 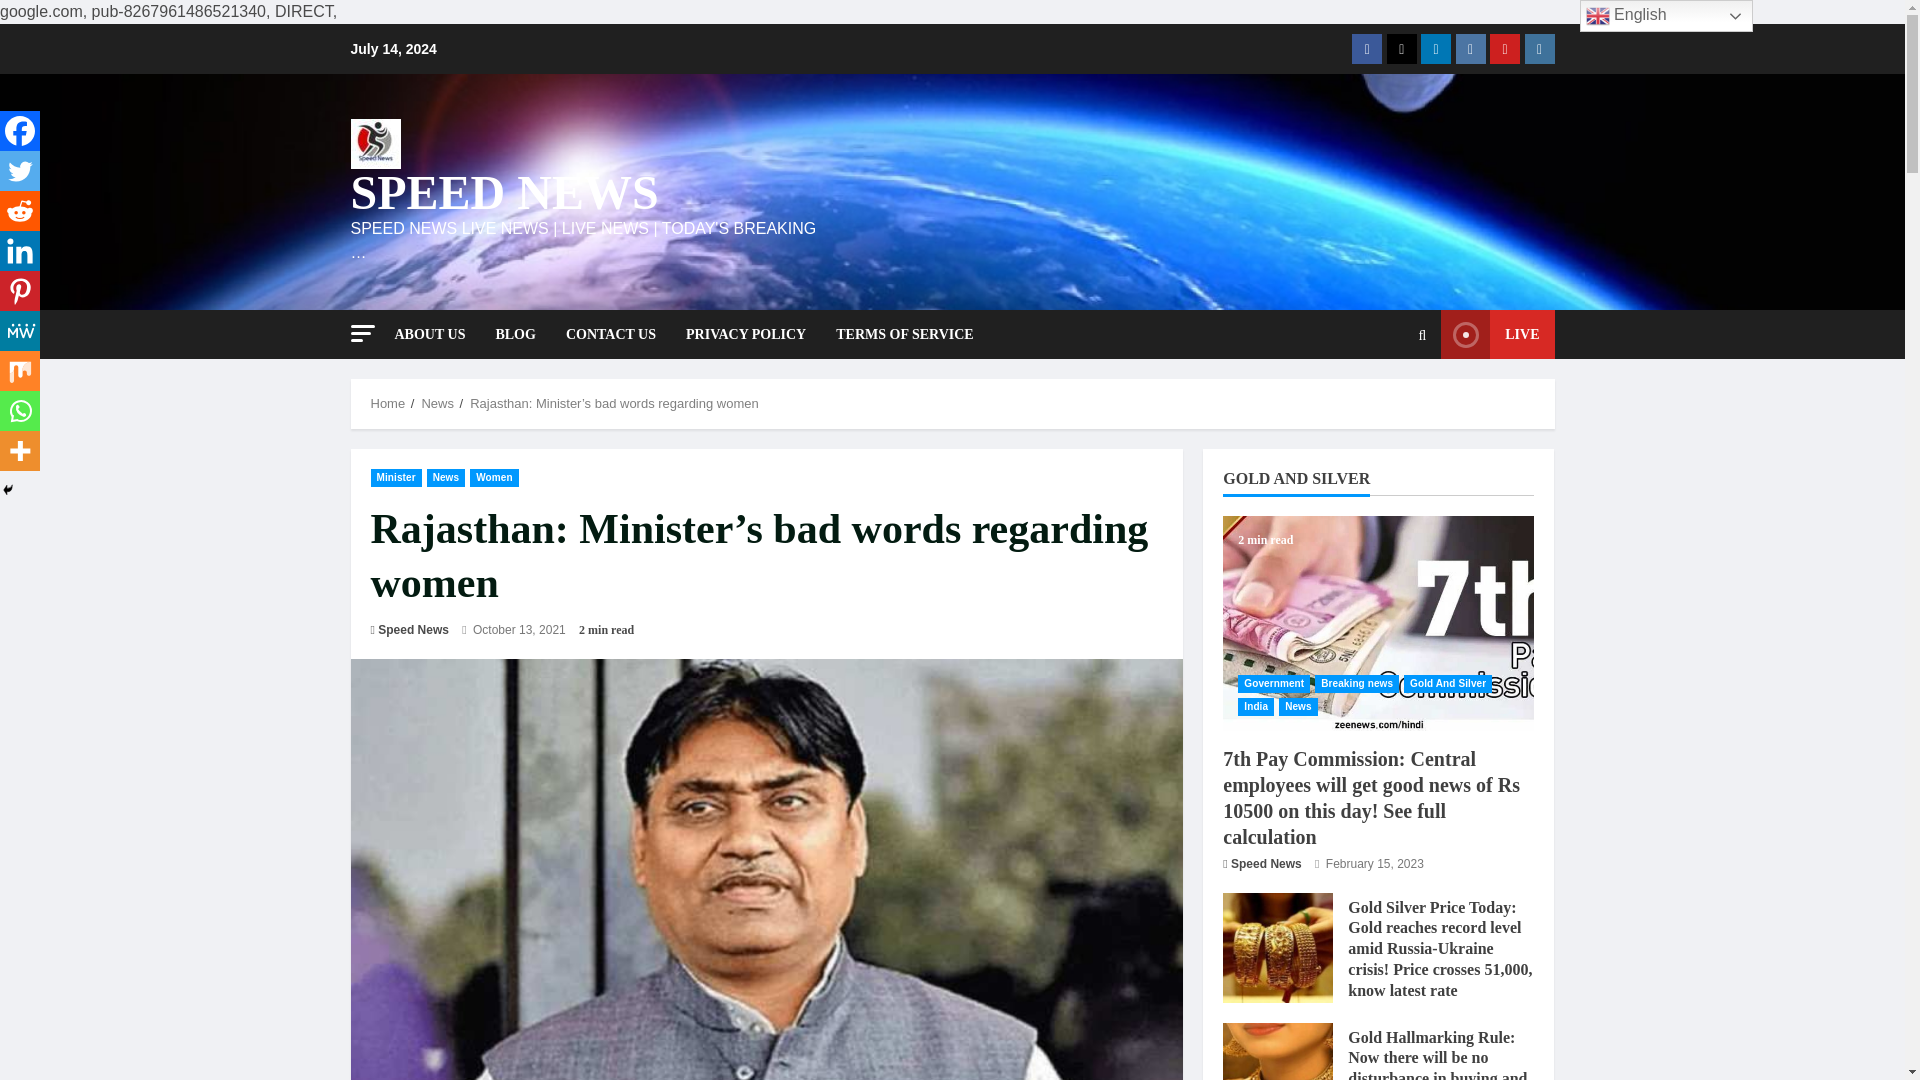 What do you see at coordinates (20, 131) in the screenshot?
I see `Facebook` at bounding box center [20, 131].